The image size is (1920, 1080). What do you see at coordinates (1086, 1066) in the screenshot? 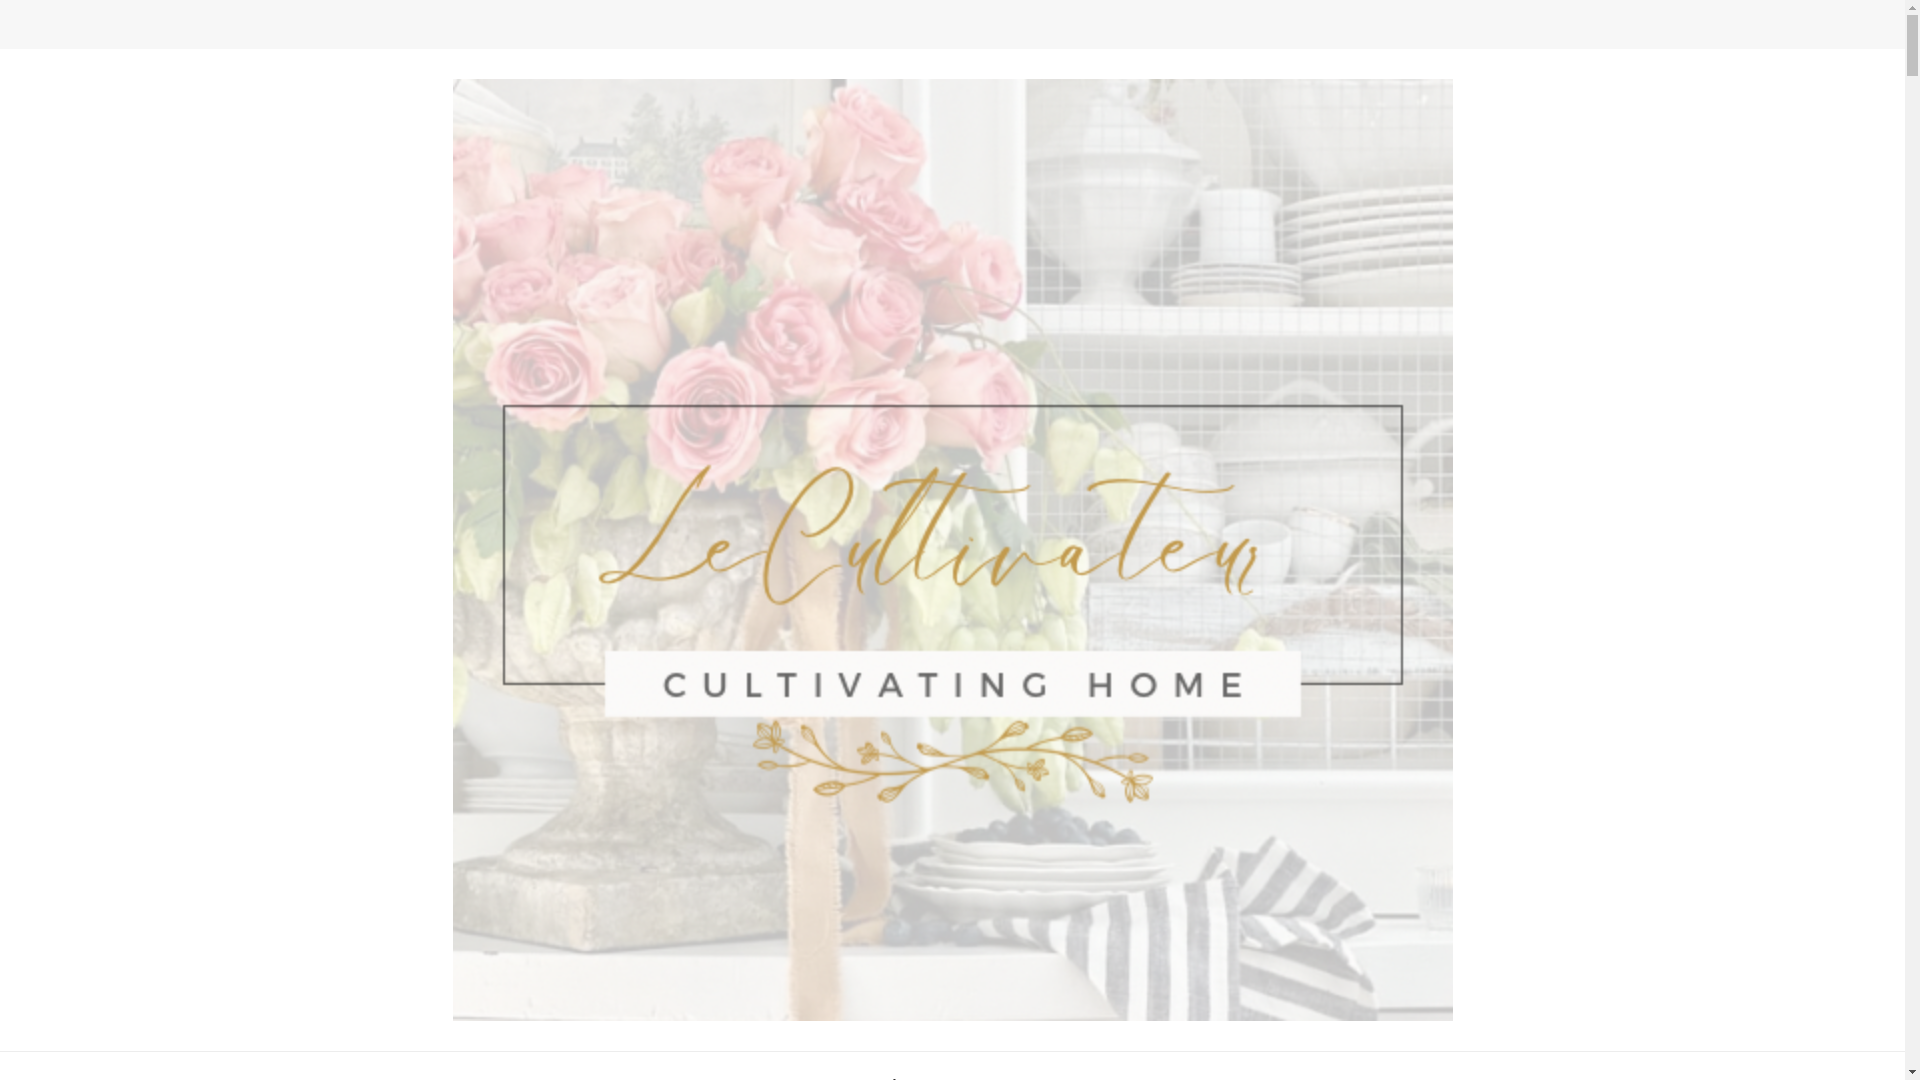
I see `As Seen In` at bounding box center [1086, 1066].